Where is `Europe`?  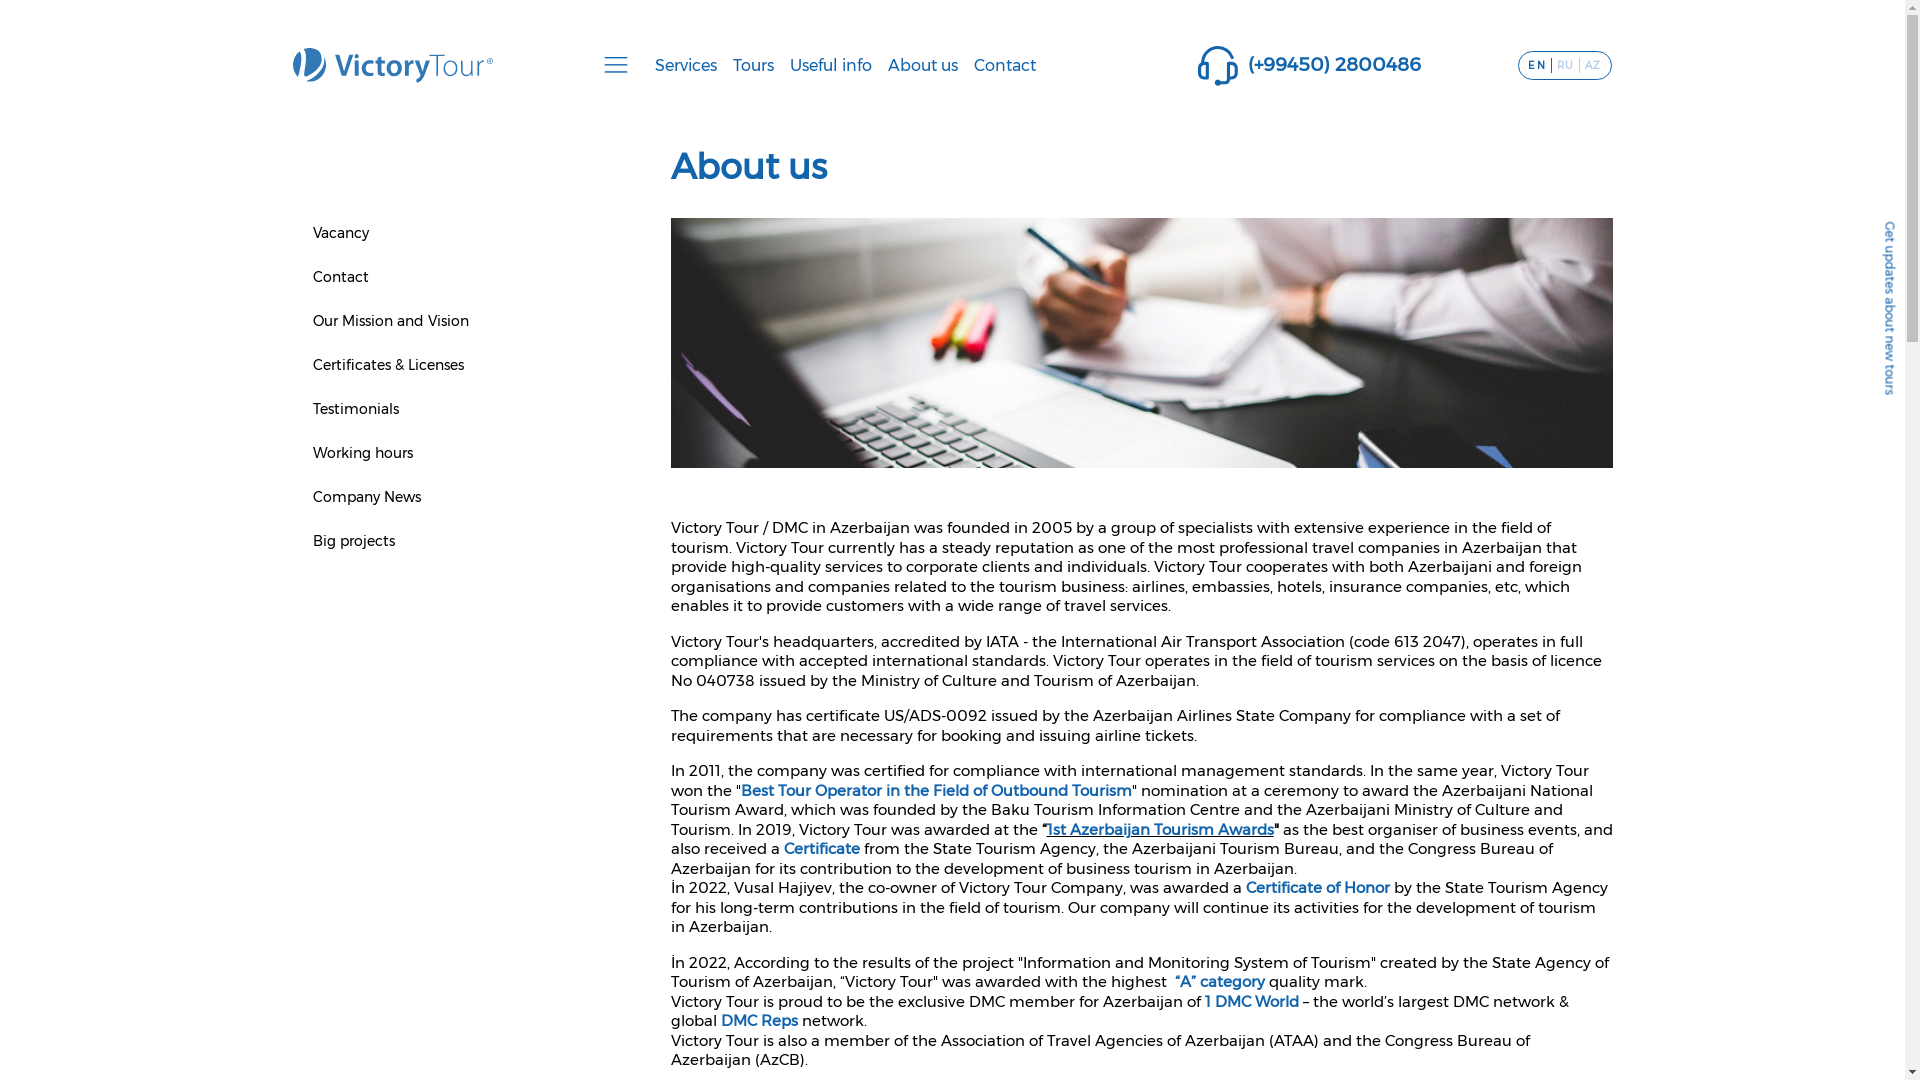
Europe is located at coordinates (662, 714).